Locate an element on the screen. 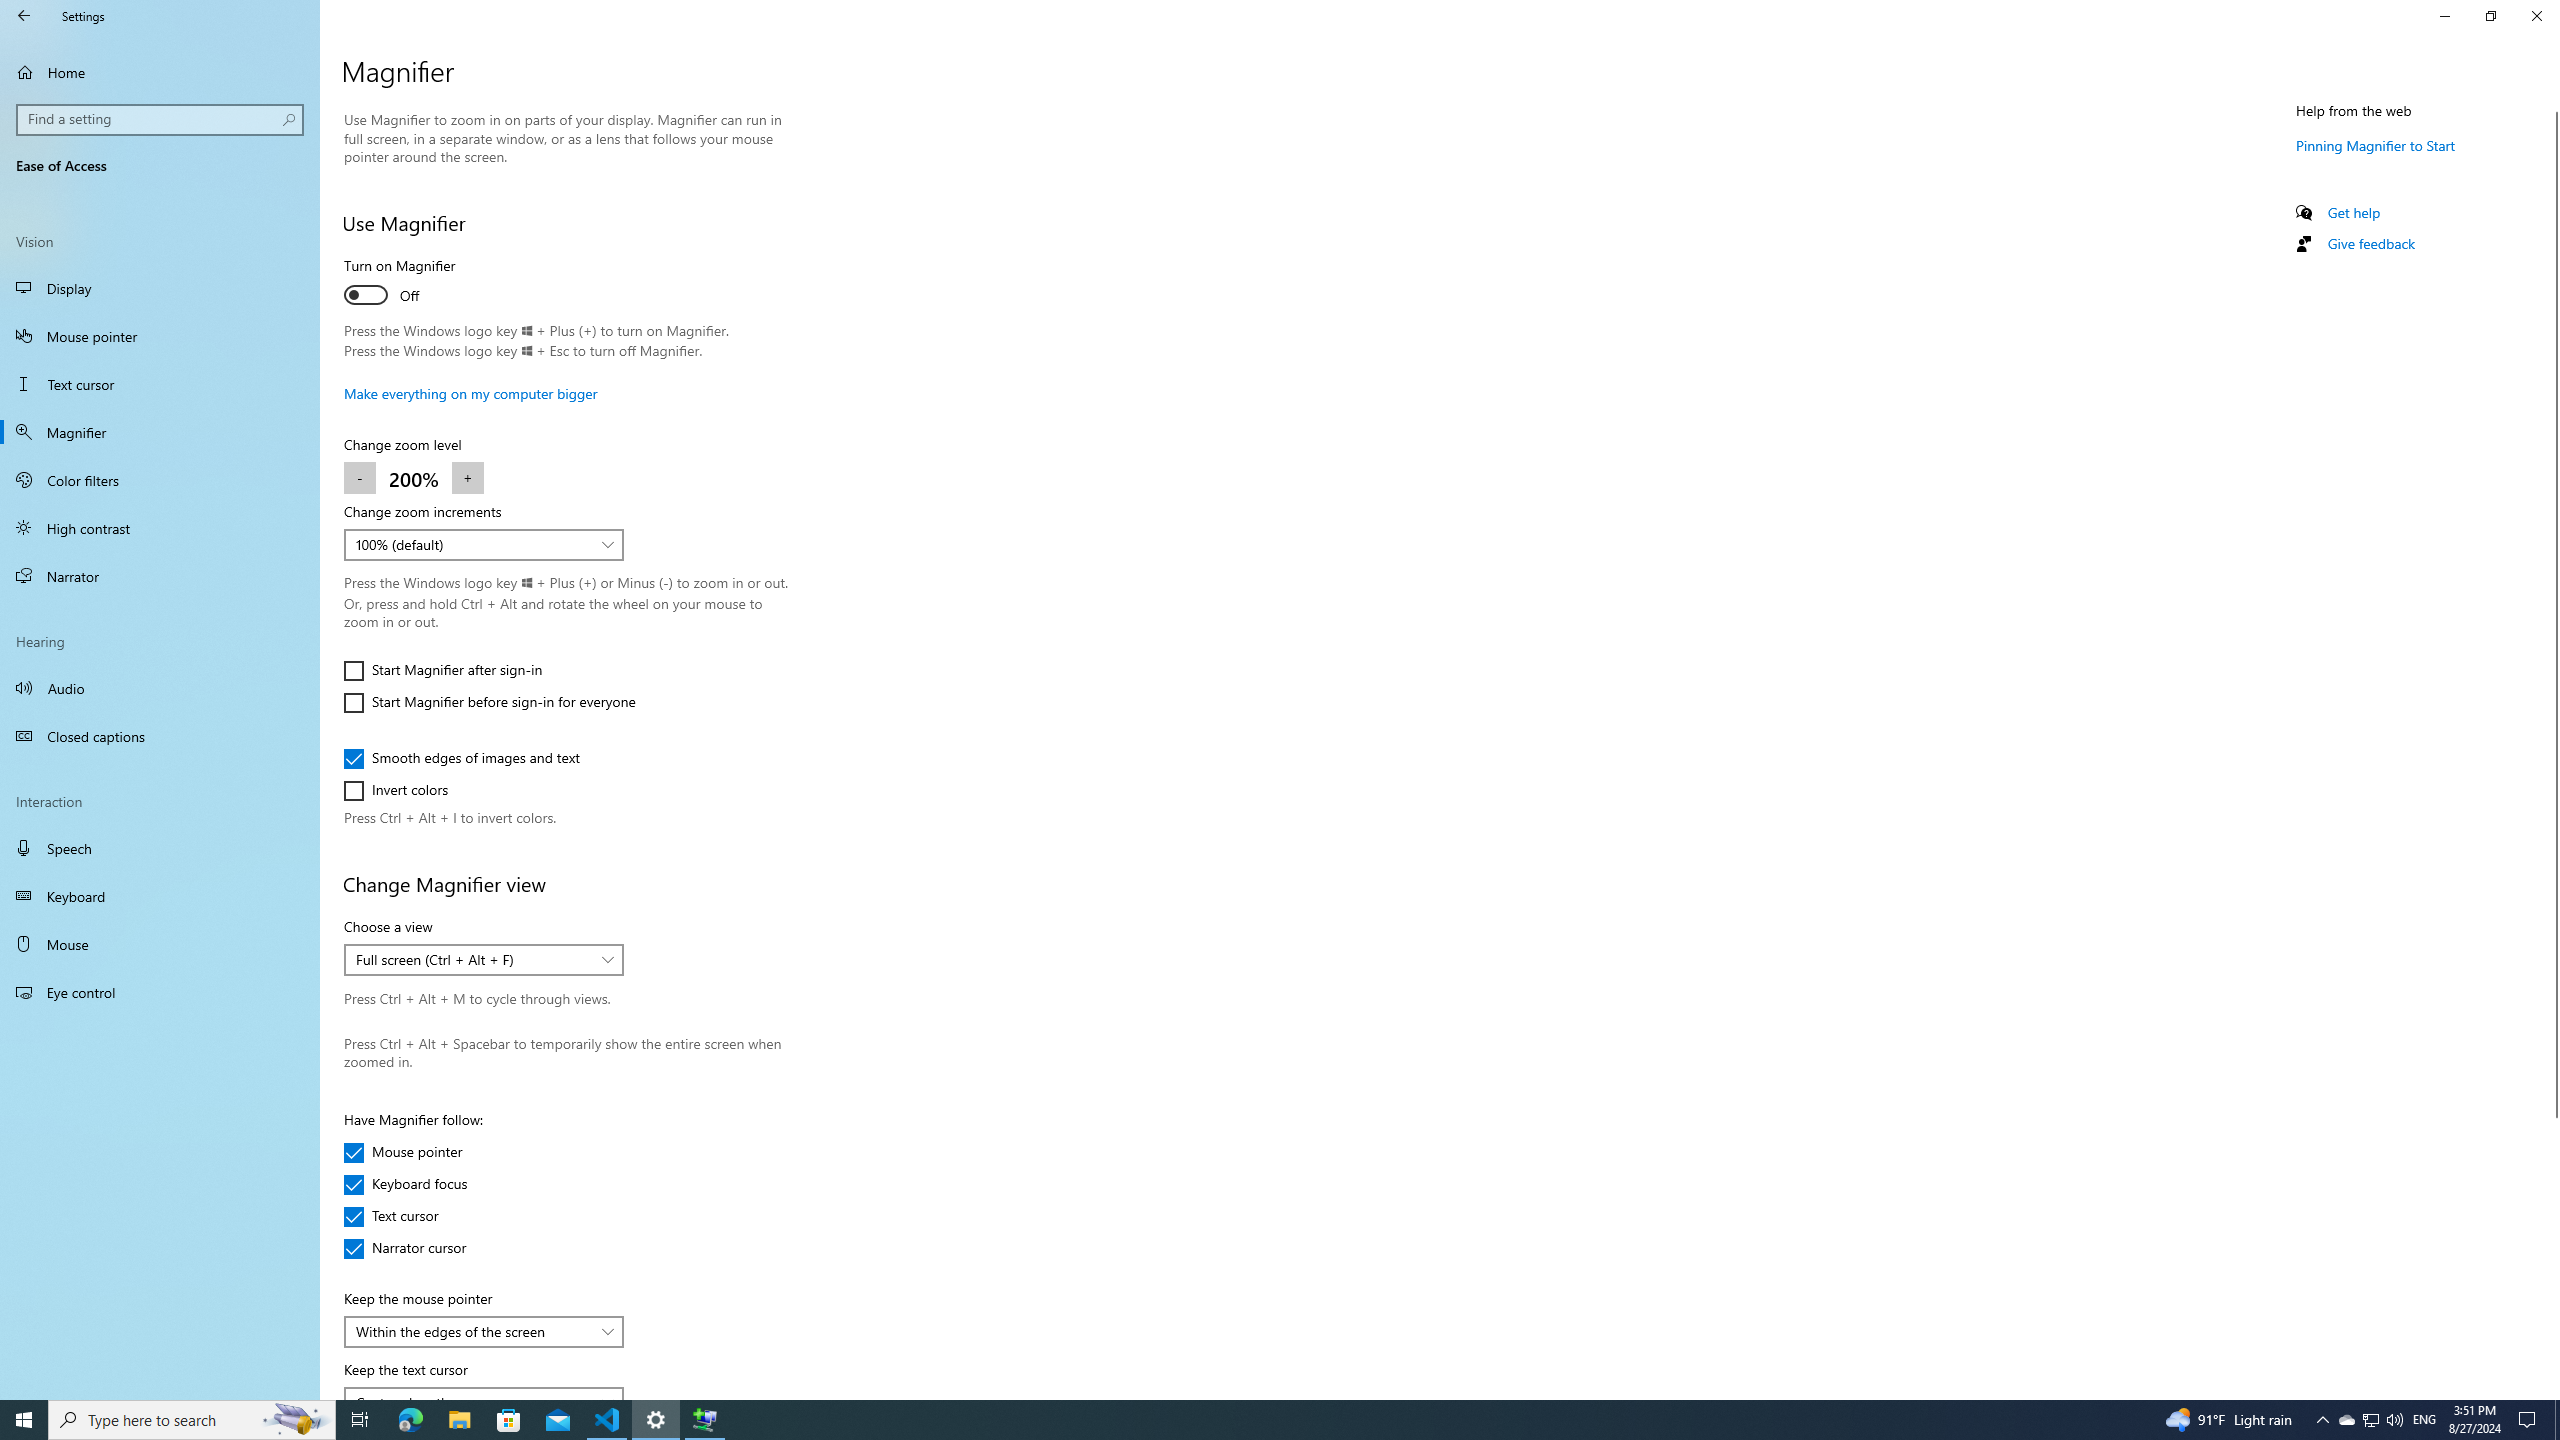 The image size is (2560, 1440). High contrast is located at coordinates (160, 527).